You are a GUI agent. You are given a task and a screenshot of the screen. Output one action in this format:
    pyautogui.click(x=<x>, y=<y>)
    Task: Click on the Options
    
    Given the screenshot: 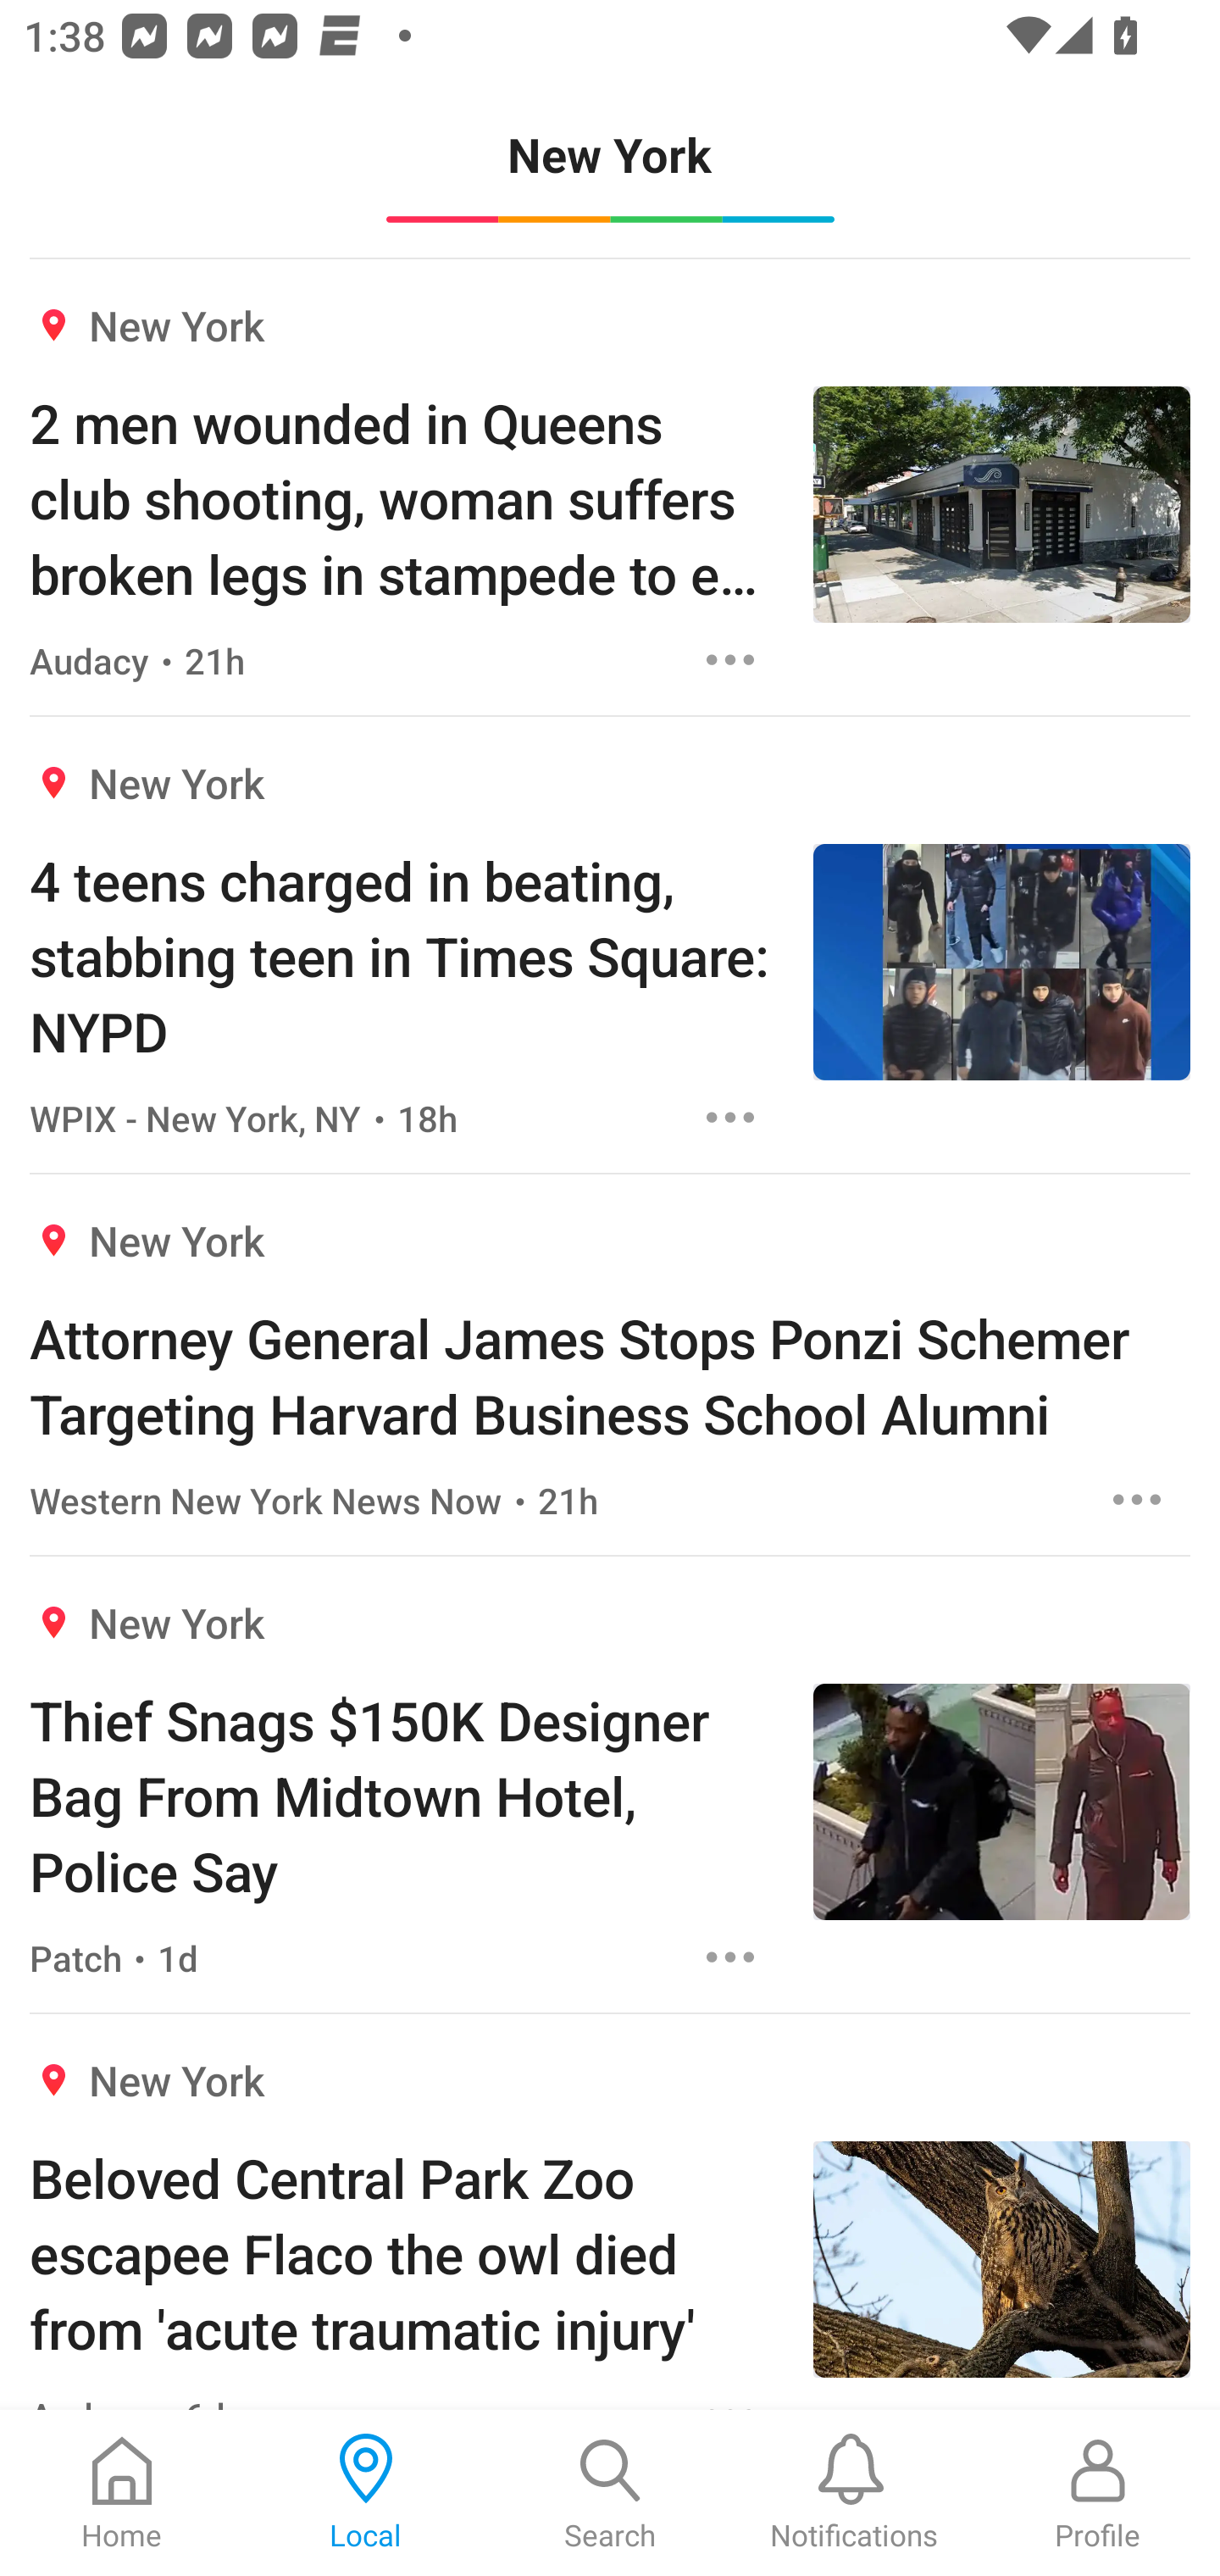 What is the action you would take?
    pyautogui.click(x=730, y=1957)
    